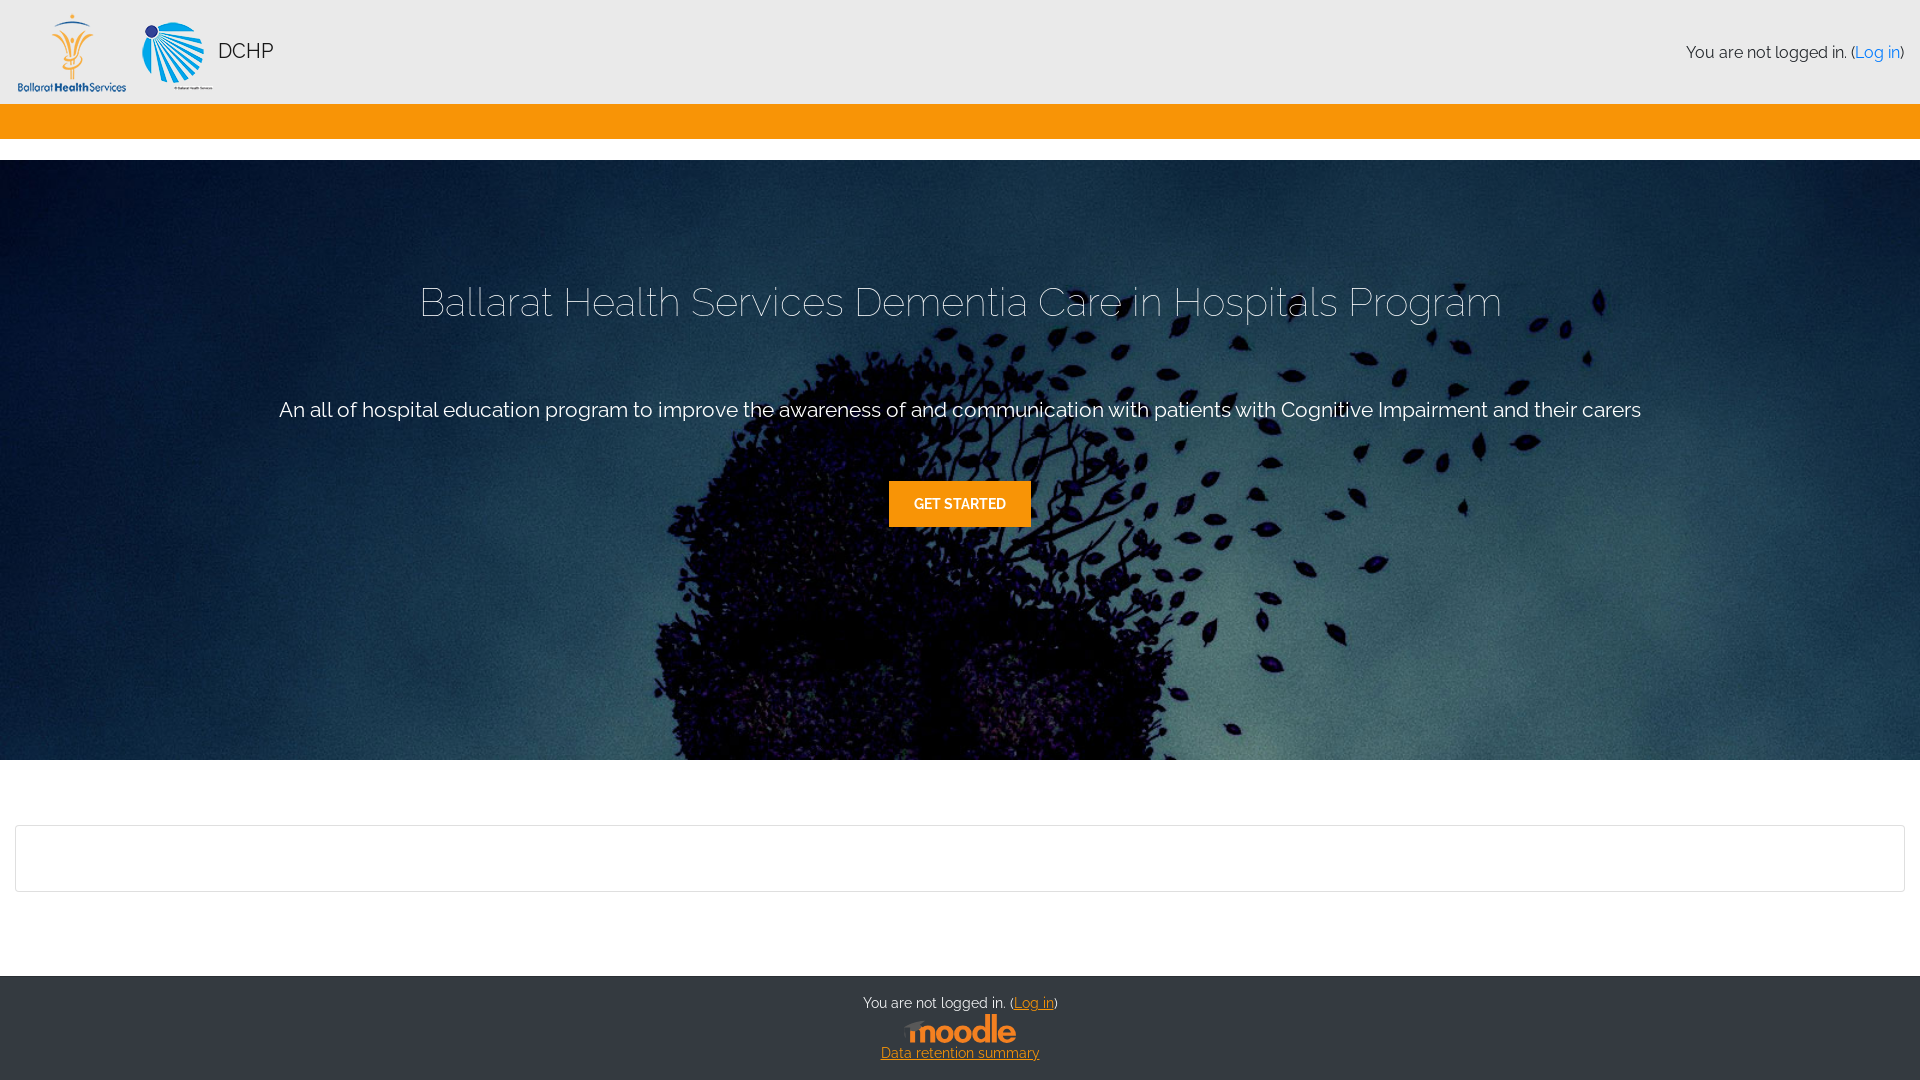 This screenshot has width=1920, height=1080. What do you see at coordinates (1034, 1003) in the screenshot?
I see `Log in` at bounding box center [1034, 1003].